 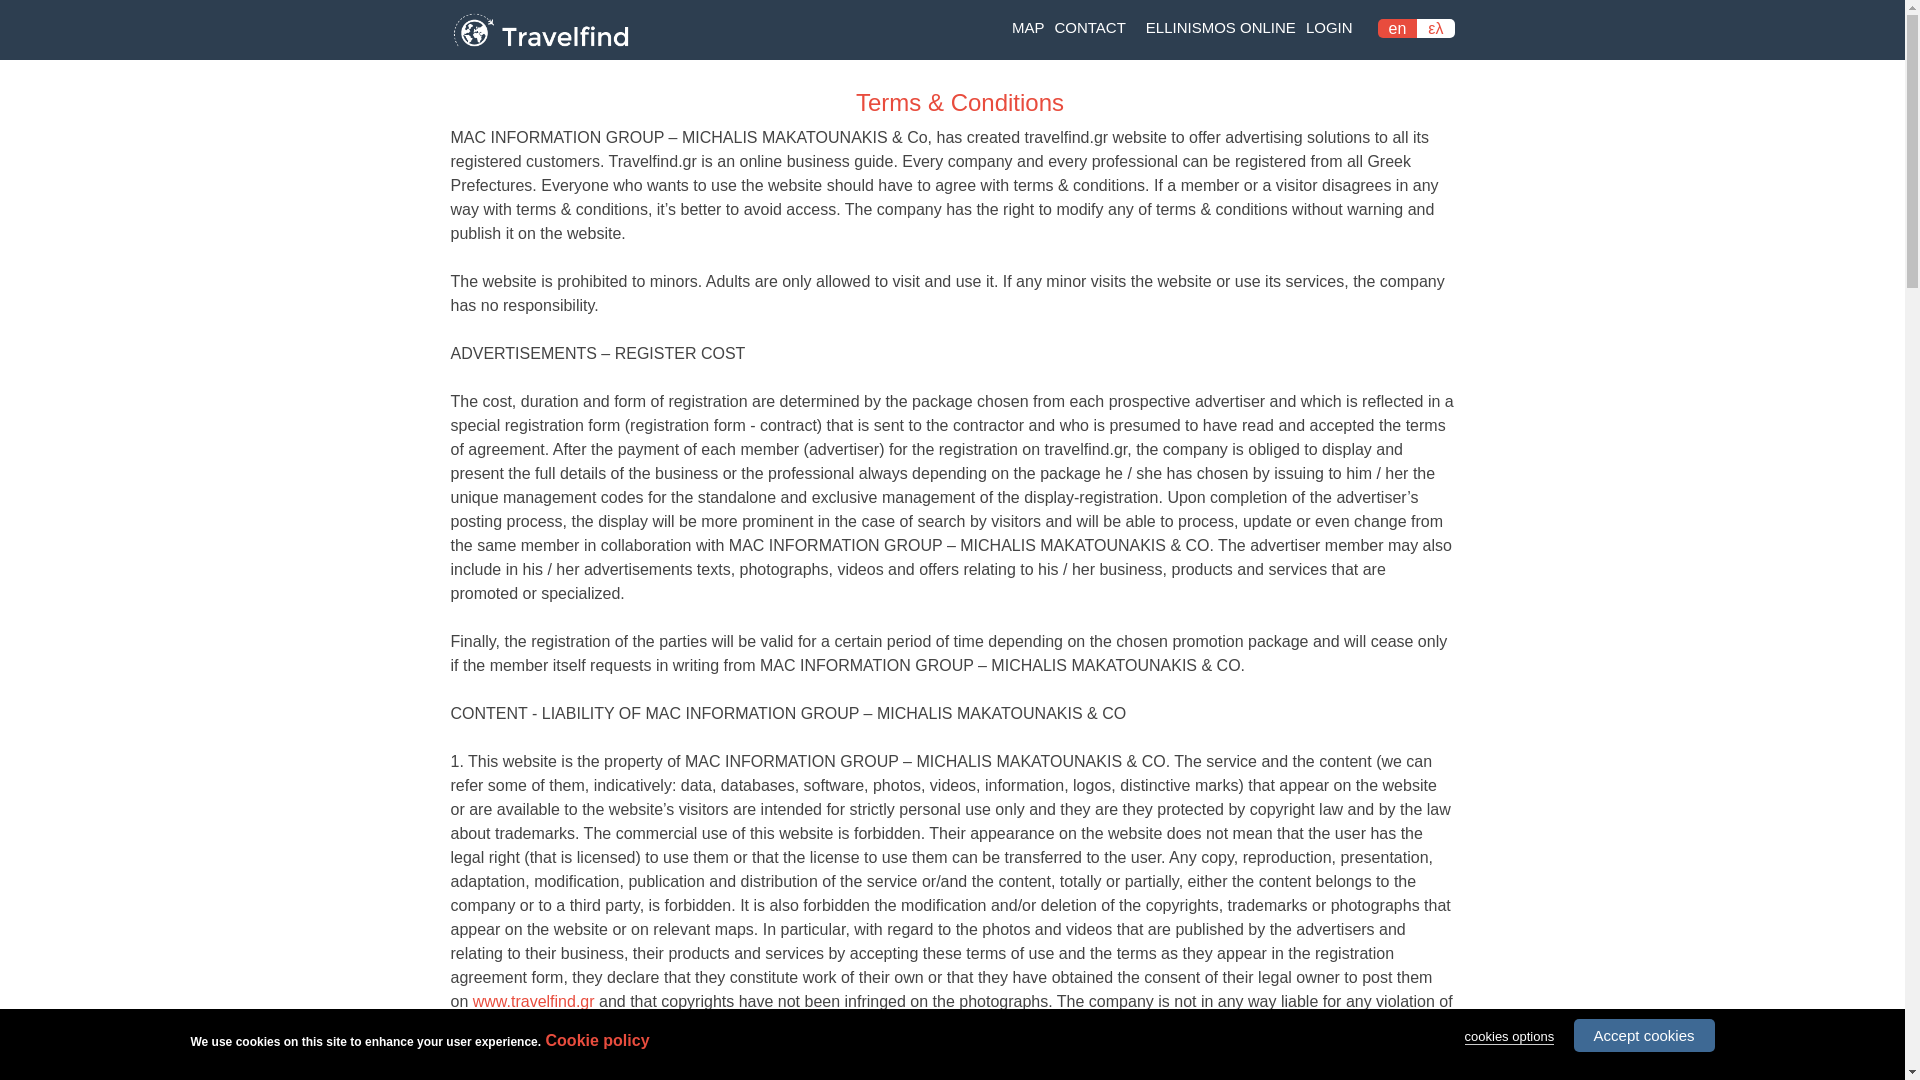 I want to click on ELLINISMOS ONLINE, so click(x=1220, y=28).